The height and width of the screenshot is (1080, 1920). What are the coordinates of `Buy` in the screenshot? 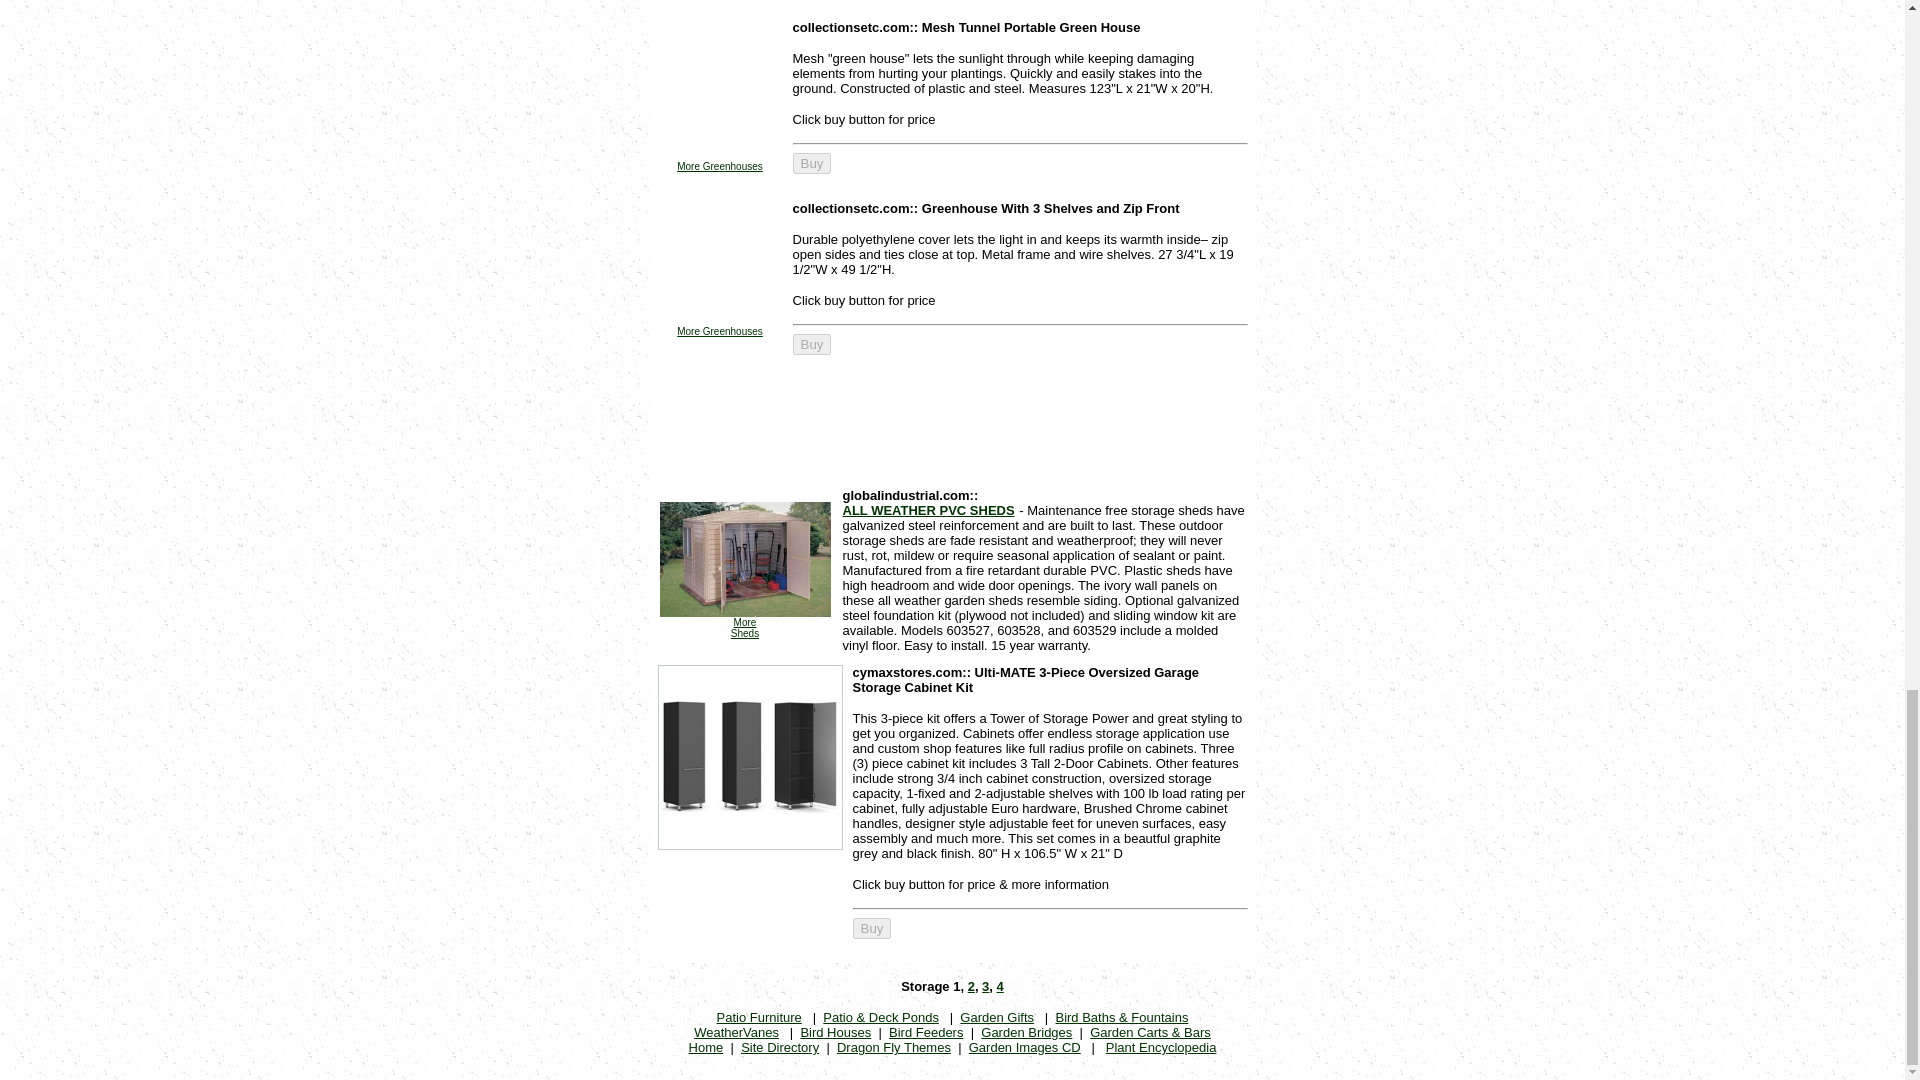 It's located at (811, 344).